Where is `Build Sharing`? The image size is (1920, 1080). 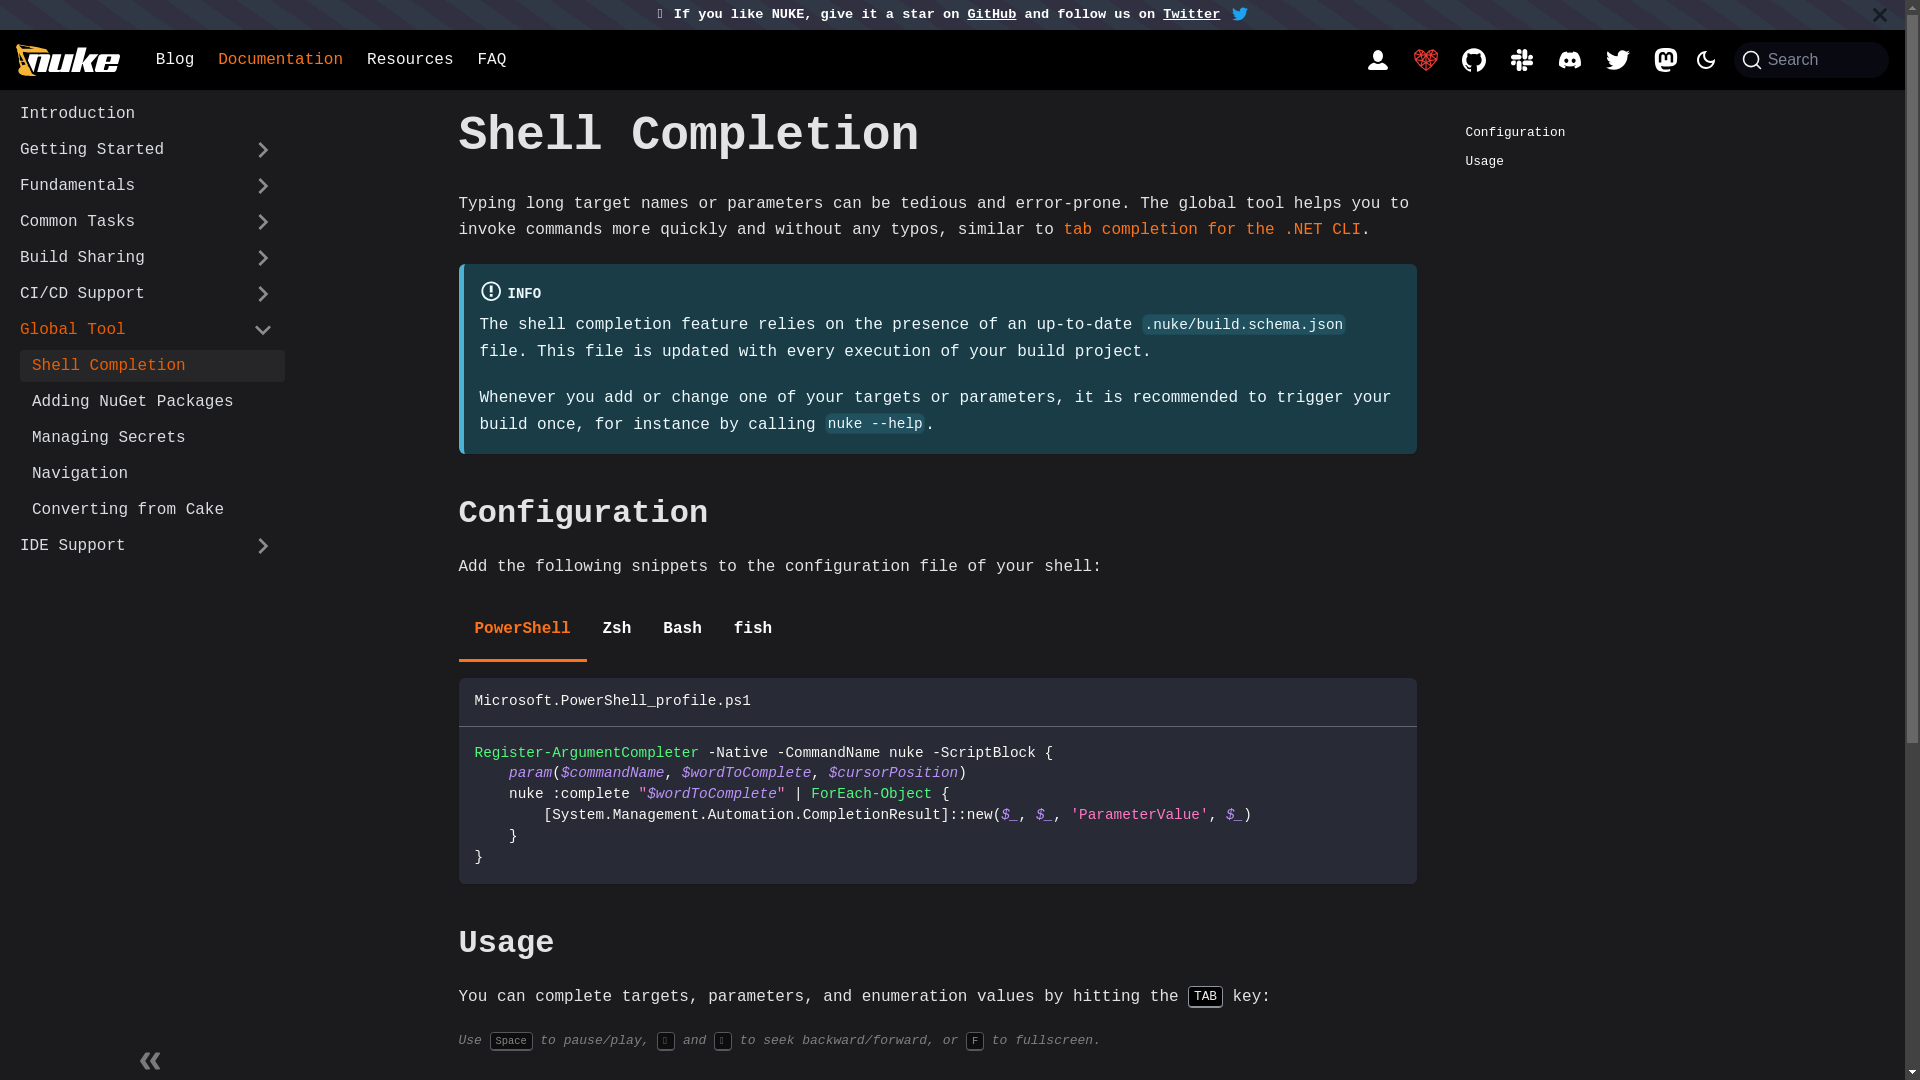
Build Sharing is located at coordinates (146, 258).